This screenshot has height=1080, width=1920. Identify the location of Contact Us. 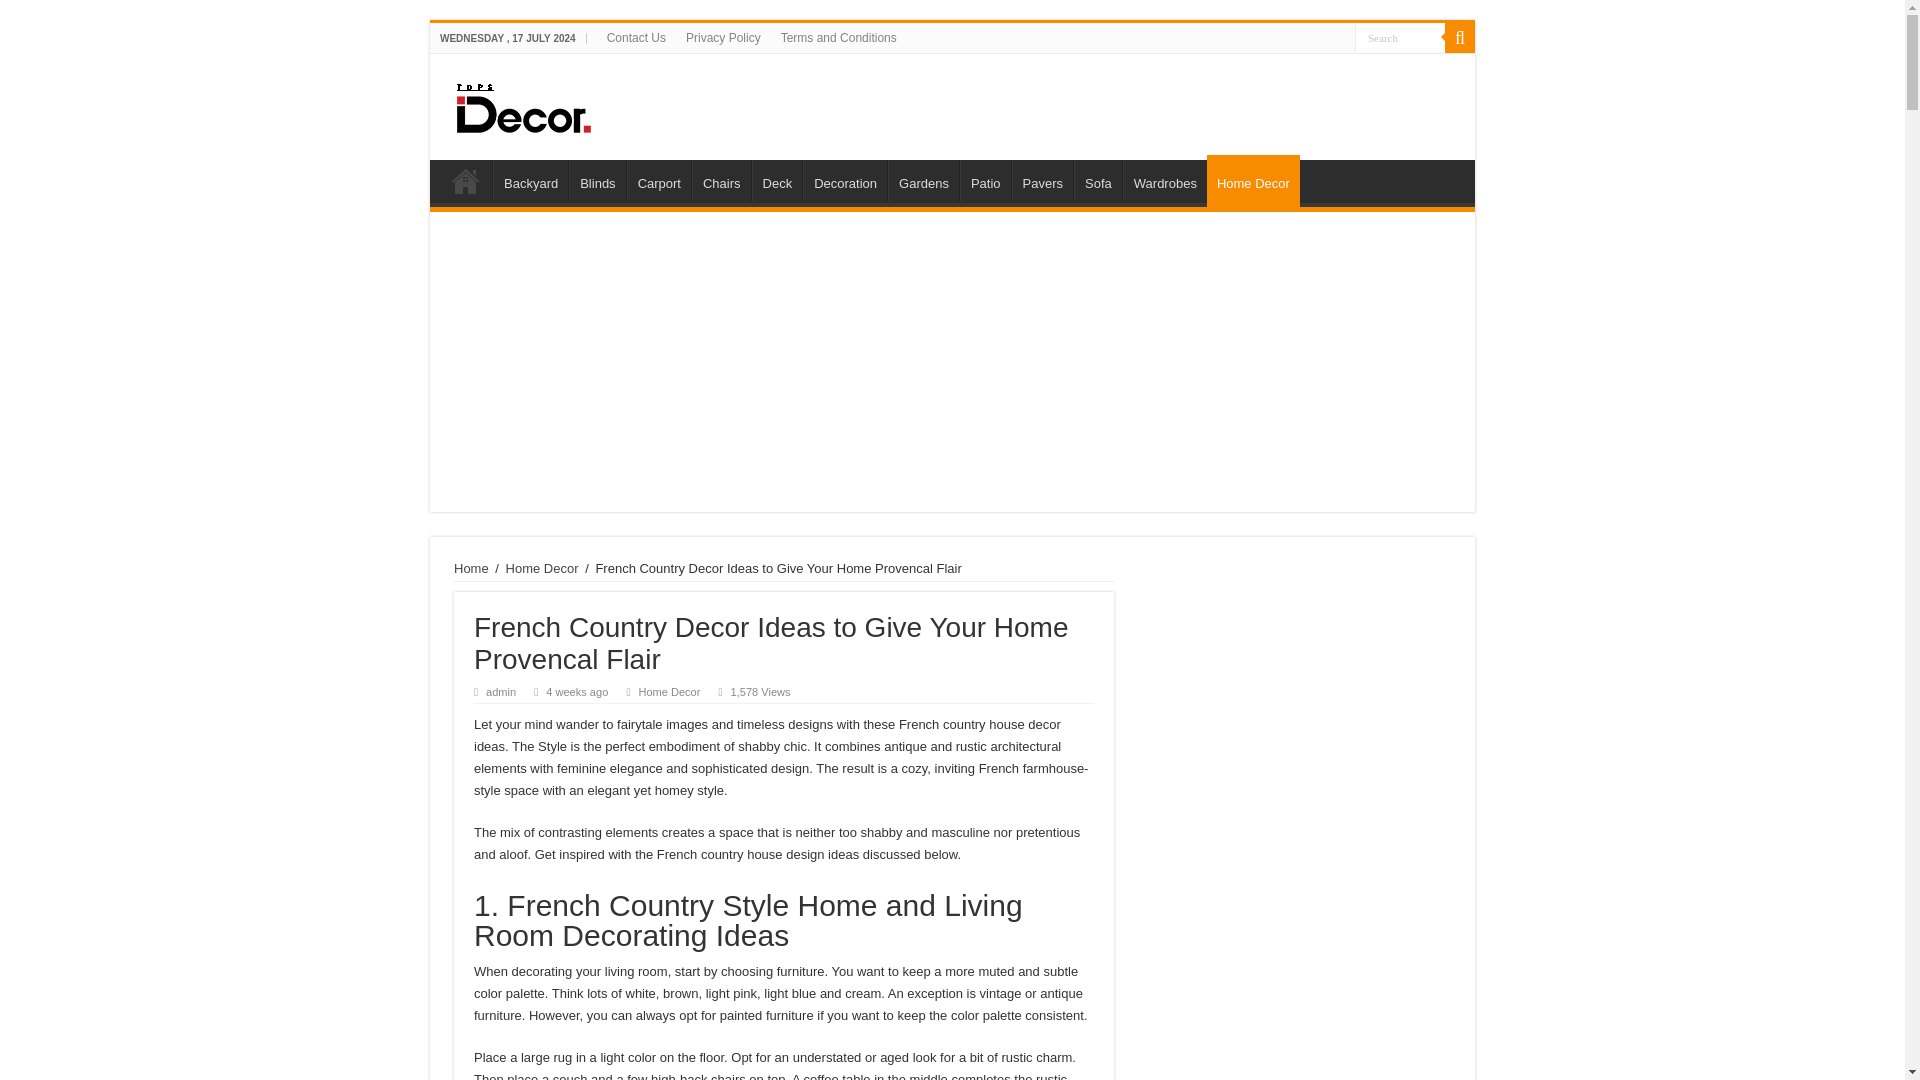
(636, 37).